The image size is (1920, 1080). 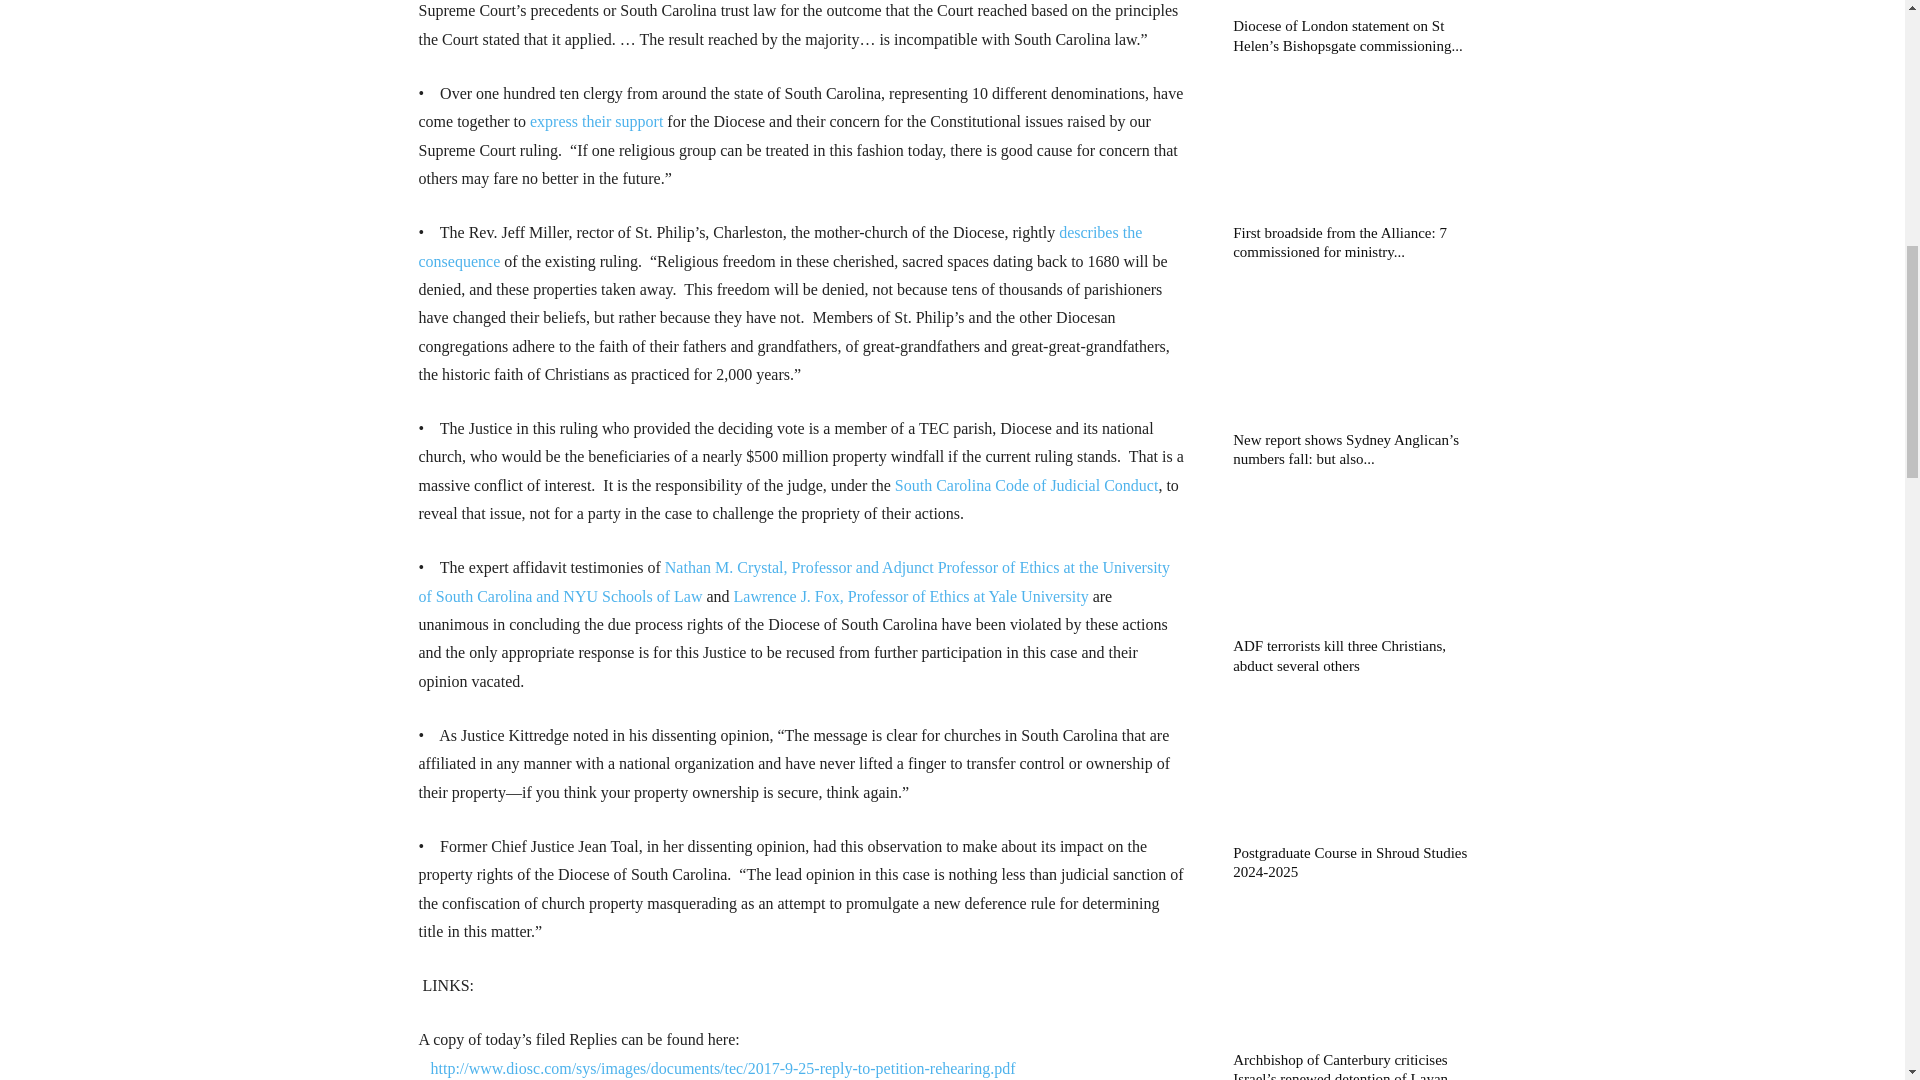 What do you see at coordinates (1359, 767) in the screenshot?
I see `Postgraduate Course in Shroud Studies 2024-2025` at bounding box center [1359, 767].